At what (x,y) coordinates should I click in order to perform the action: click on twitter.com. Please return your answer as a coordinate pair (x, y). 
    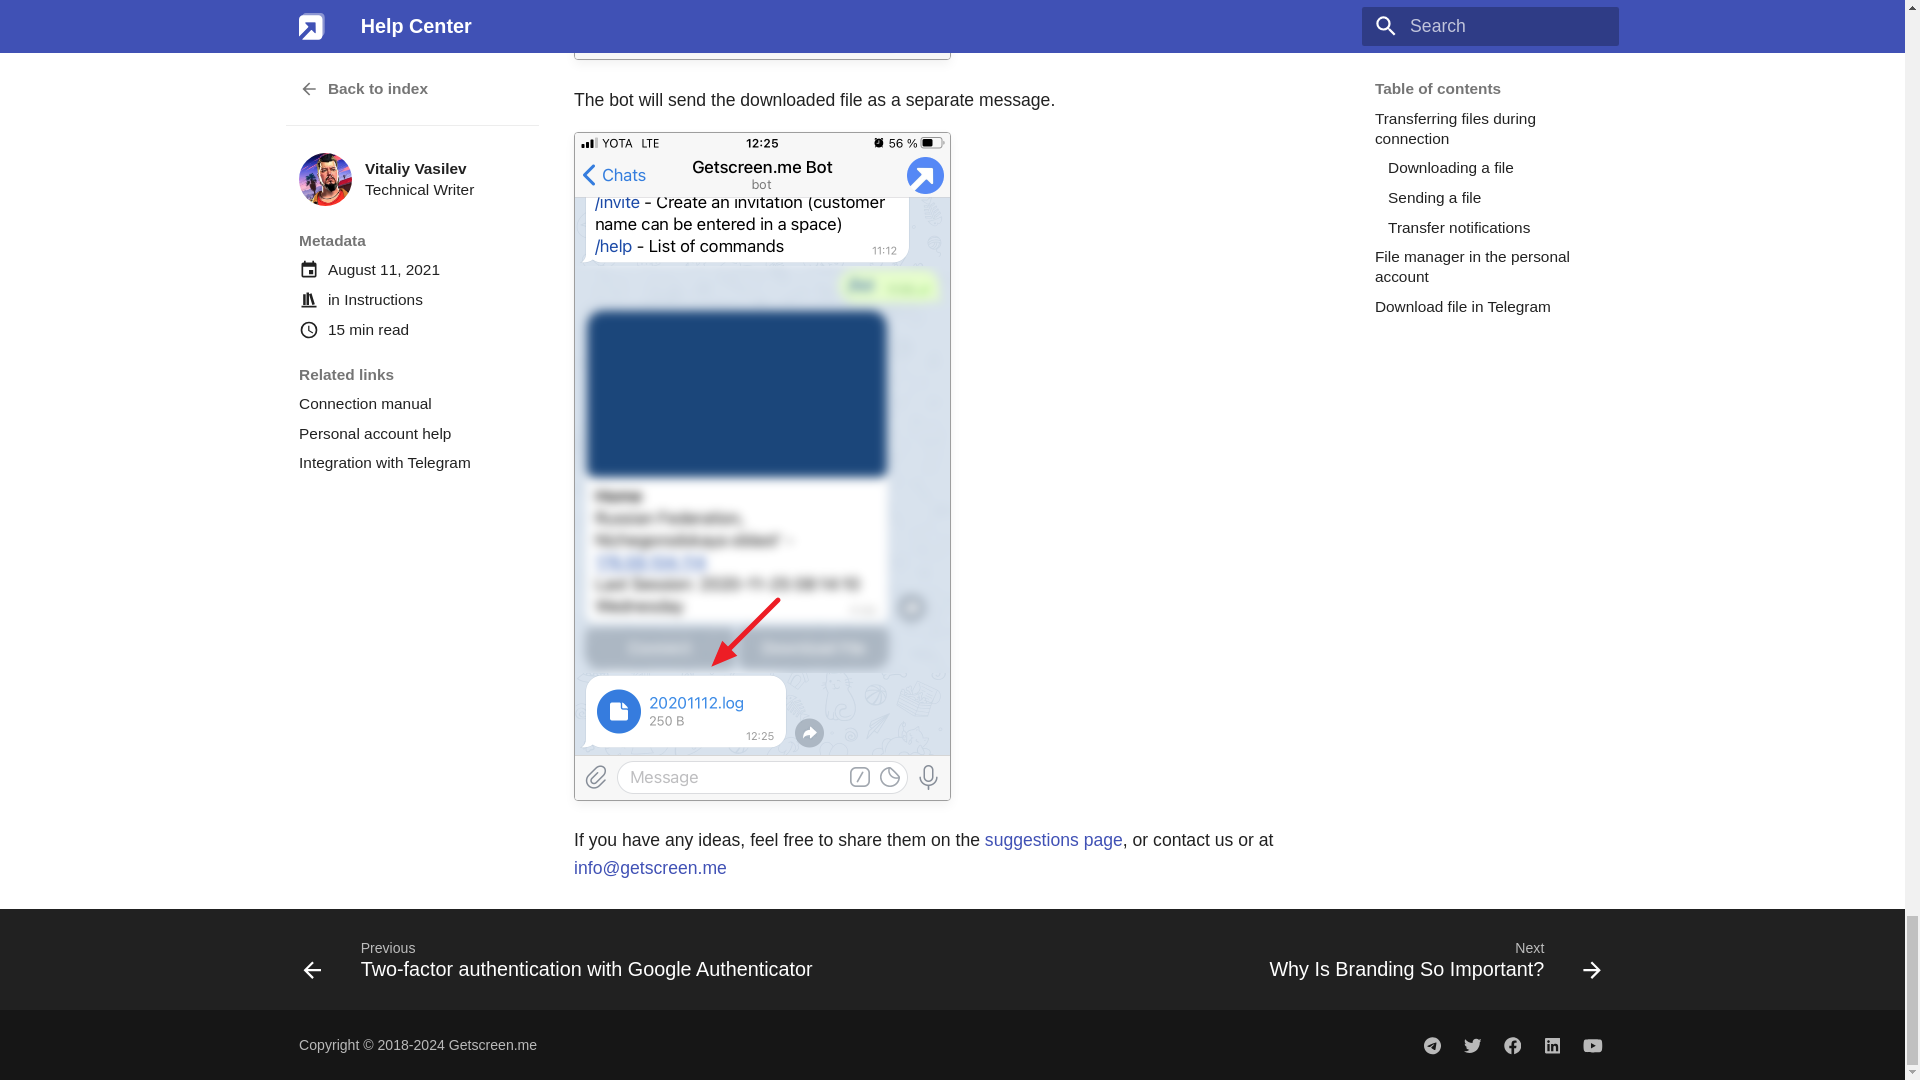
    Looking at the image, I should click on (1472, 1045).